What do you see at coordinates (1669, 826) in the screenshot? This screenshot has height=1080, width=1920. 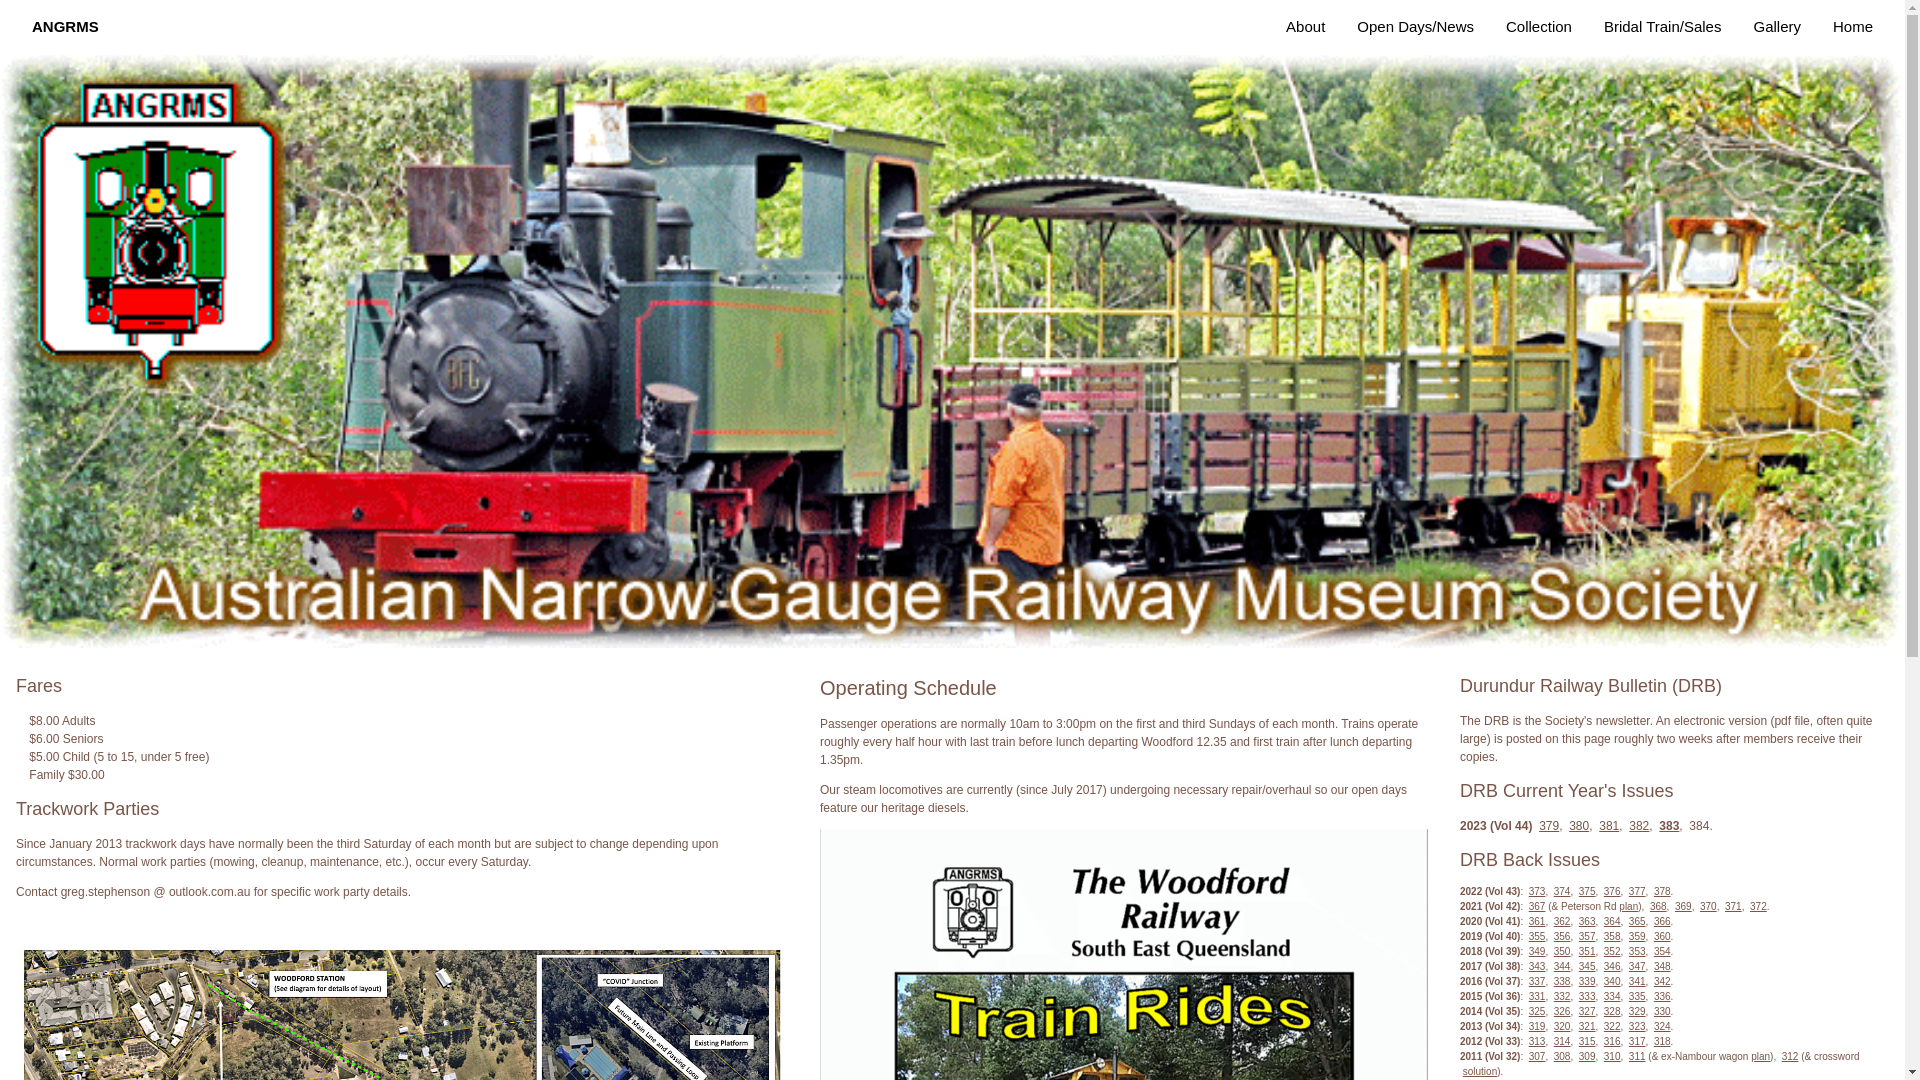 I see `383` at bounding box center [1669, 826].